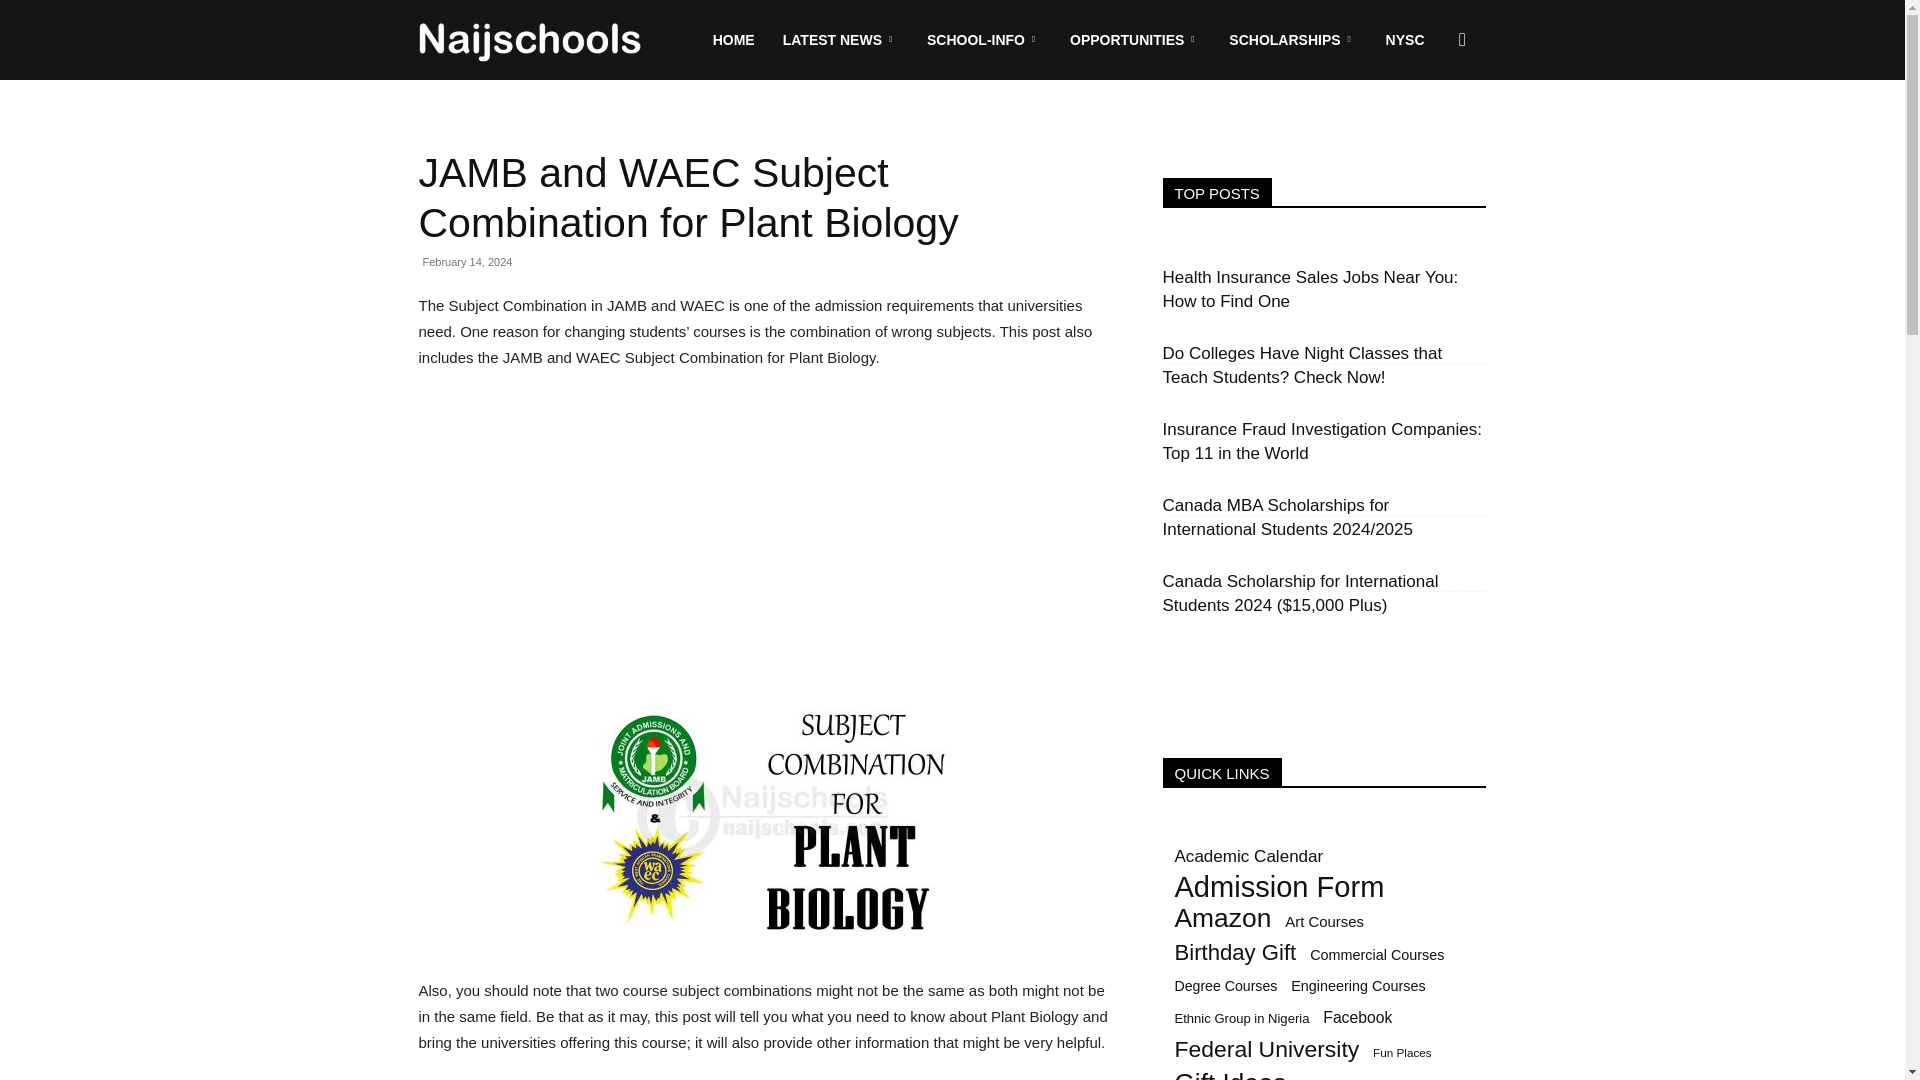  Describe the element at coordinates (766, 537) in the screenshot. I see `Advertisement` at that location.